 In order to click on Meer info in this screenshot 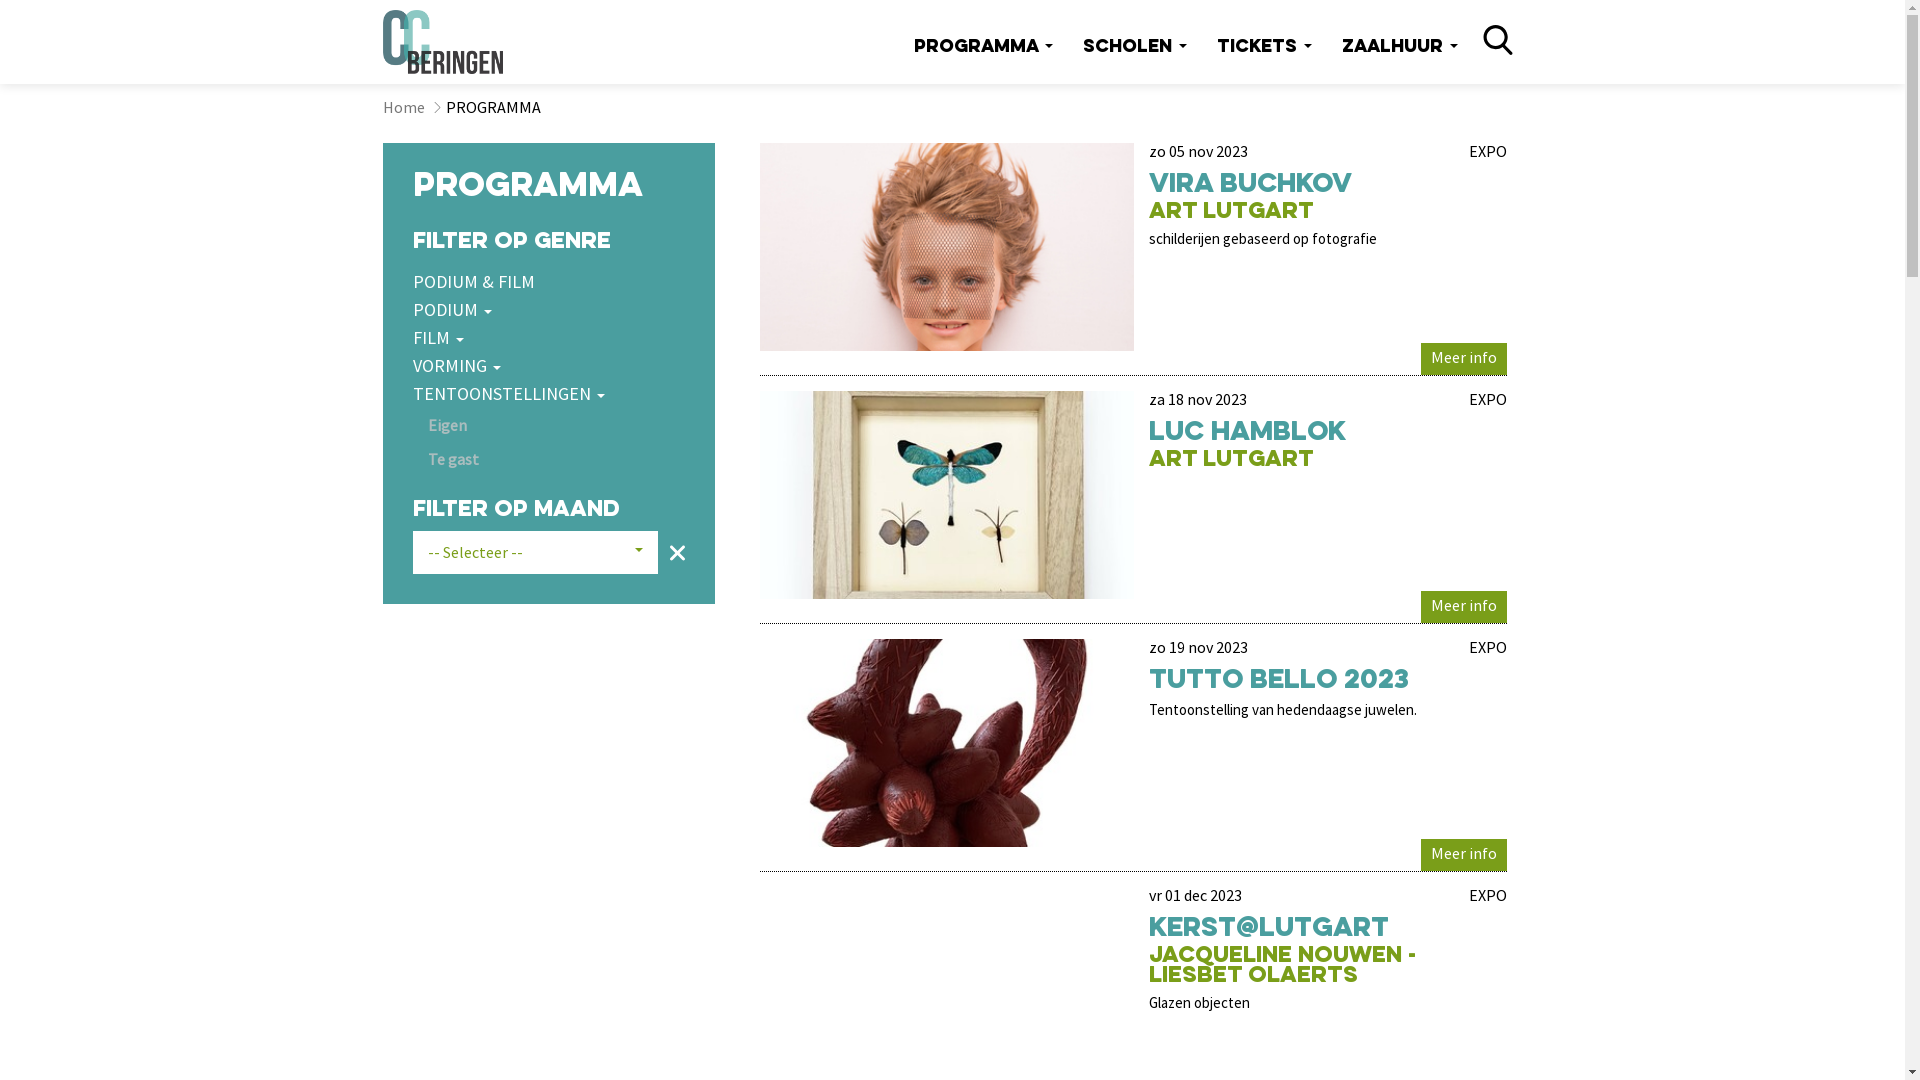, I will do `click(1464, 855)`.